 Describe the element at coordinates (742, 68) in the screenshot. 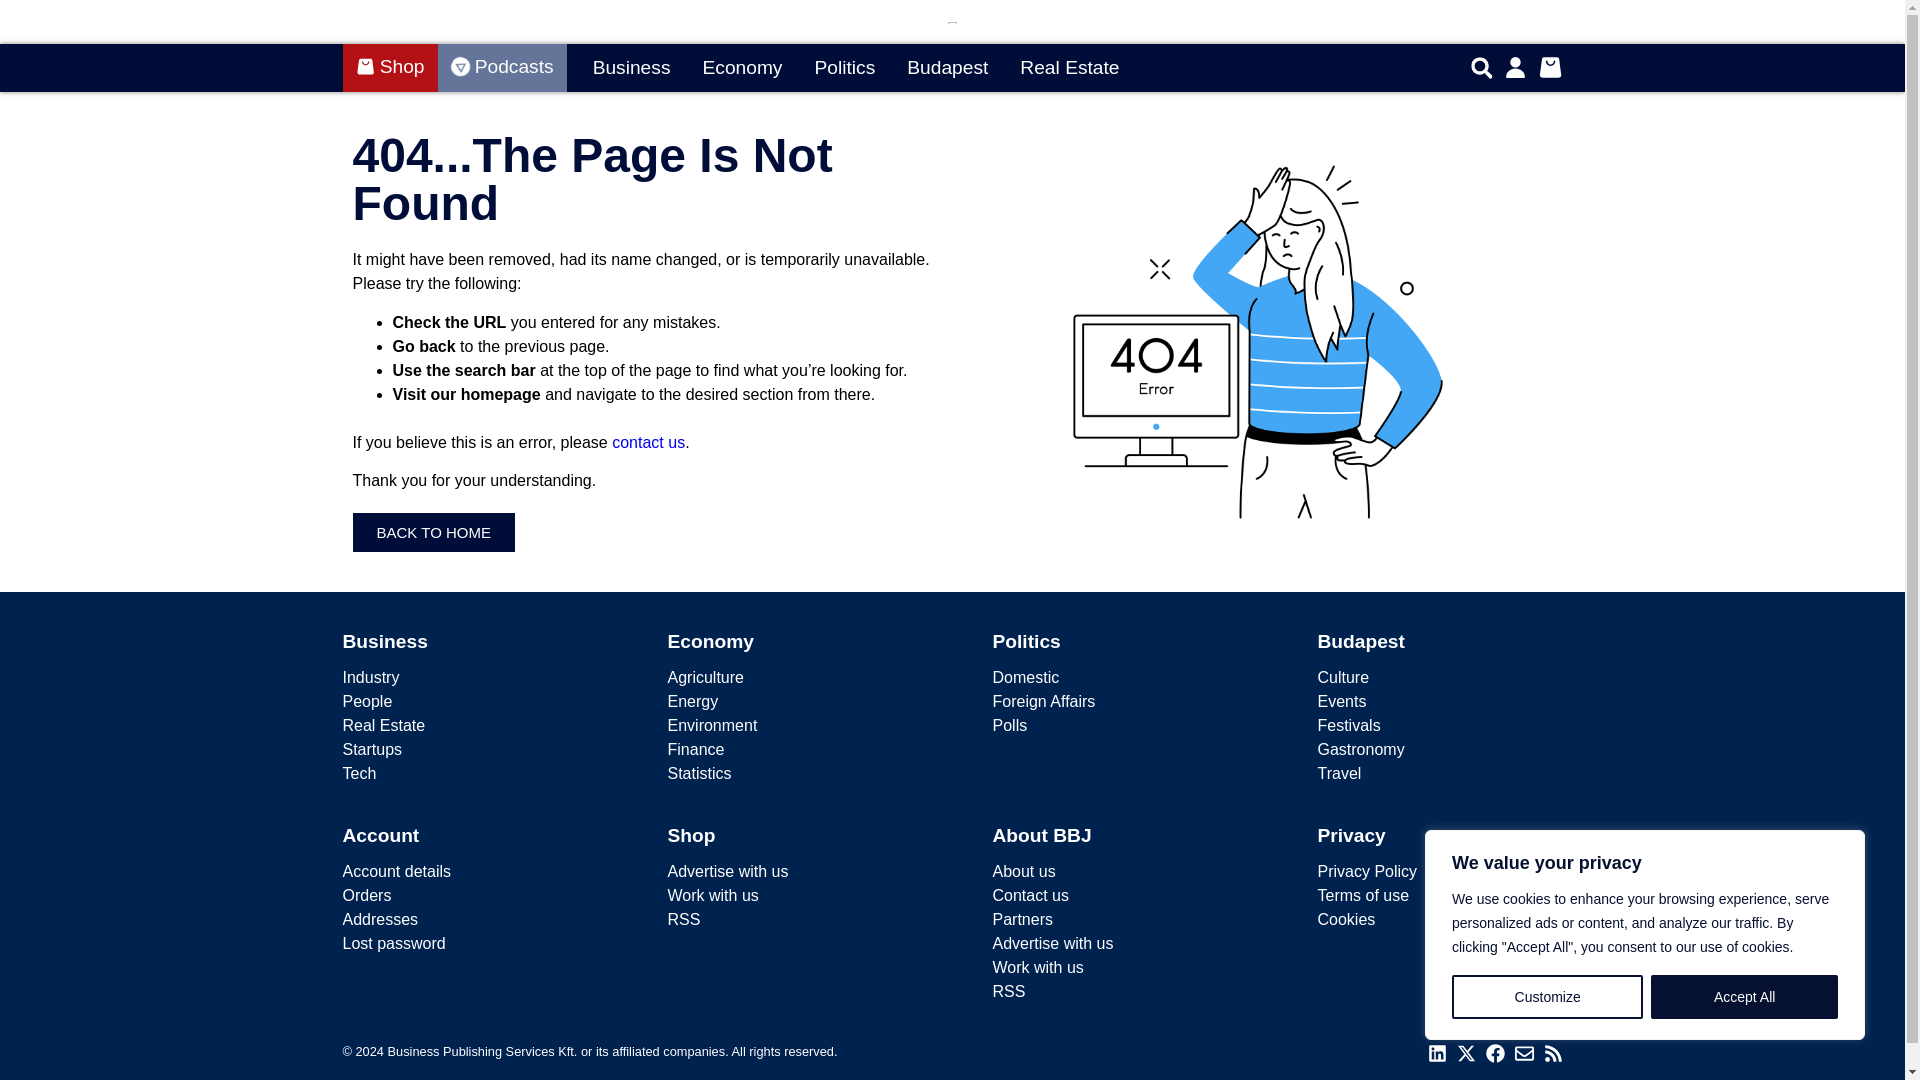

I see `Economy` at that location.